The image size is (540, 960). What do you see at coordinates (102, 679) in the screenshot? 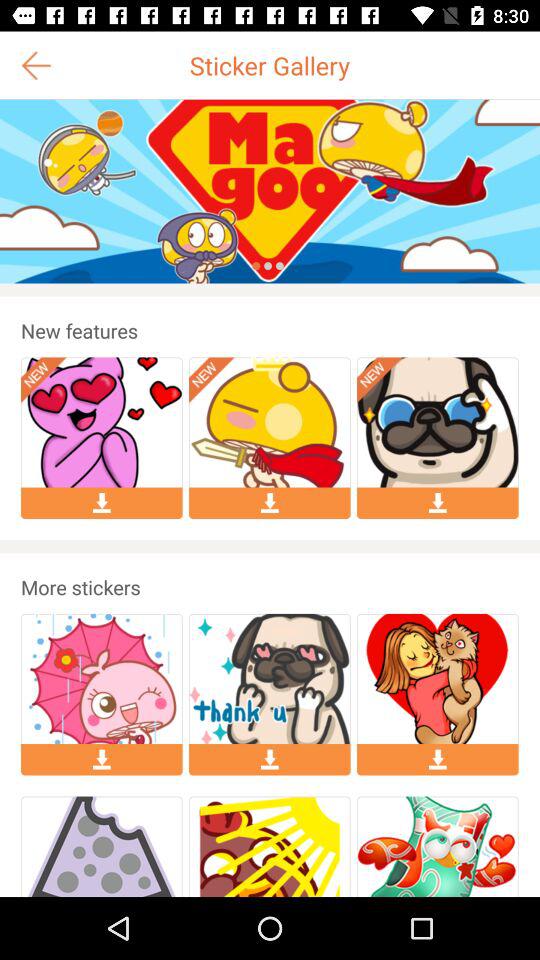
I see `select the first image under the text more stickers` at bounding box center [102, 679].